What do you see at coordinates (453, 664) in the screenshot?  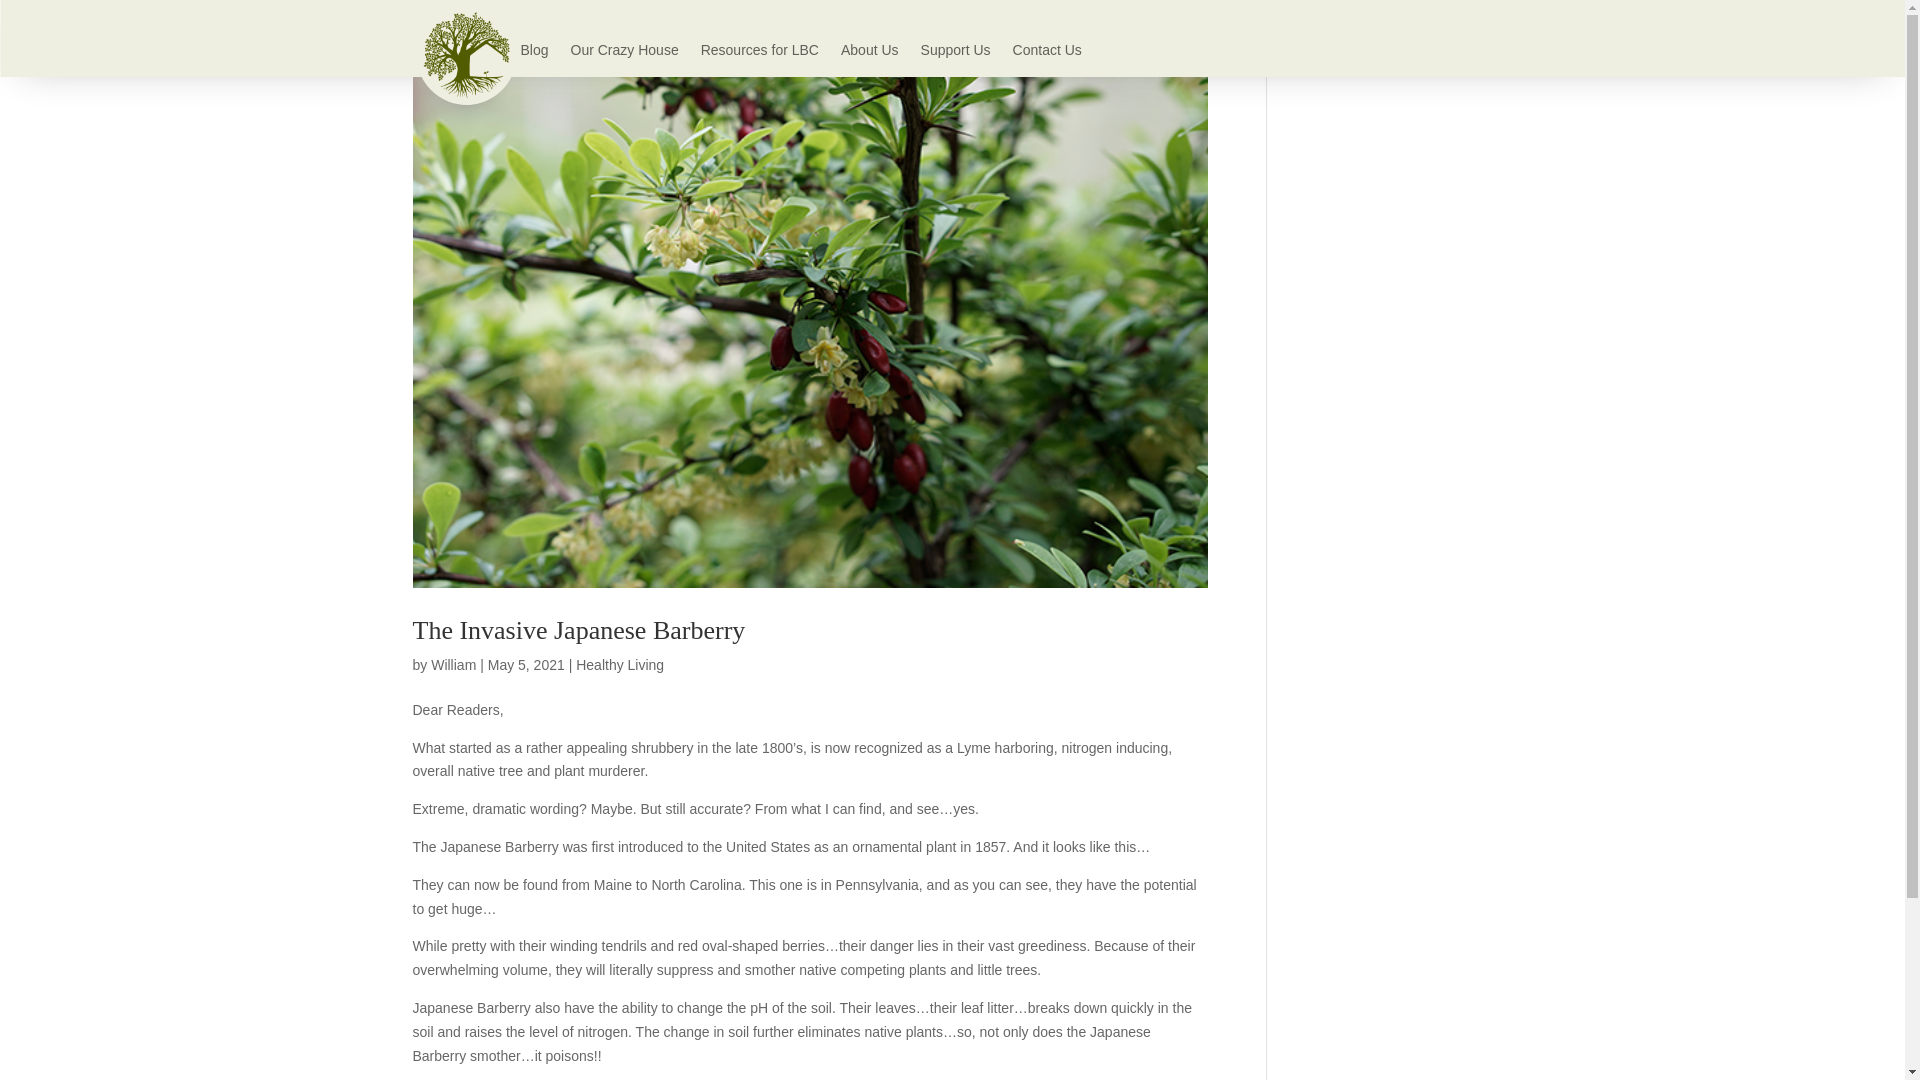 I see `Posts by William` at bounding box center [453, 664].